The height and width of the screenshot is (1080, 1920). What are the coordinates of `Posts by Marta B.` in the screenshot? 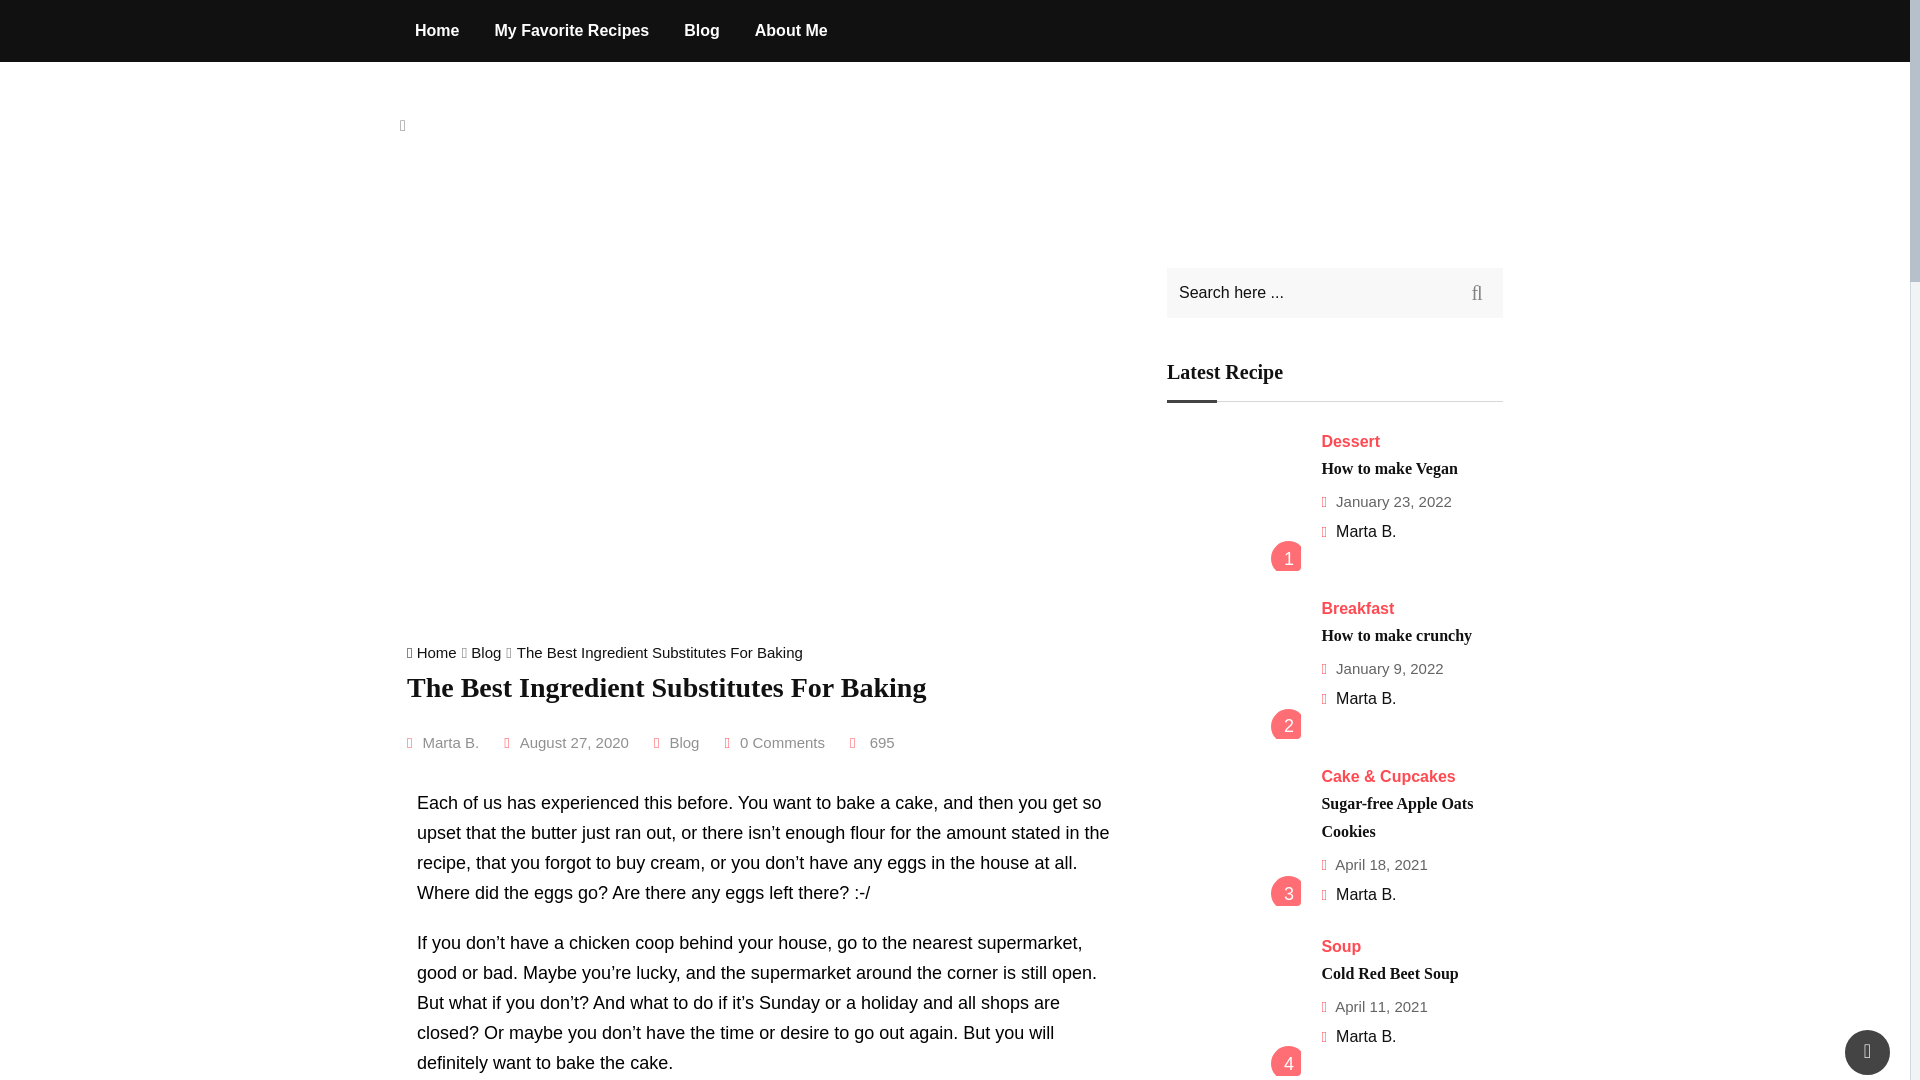 It's located at (1366, 531).